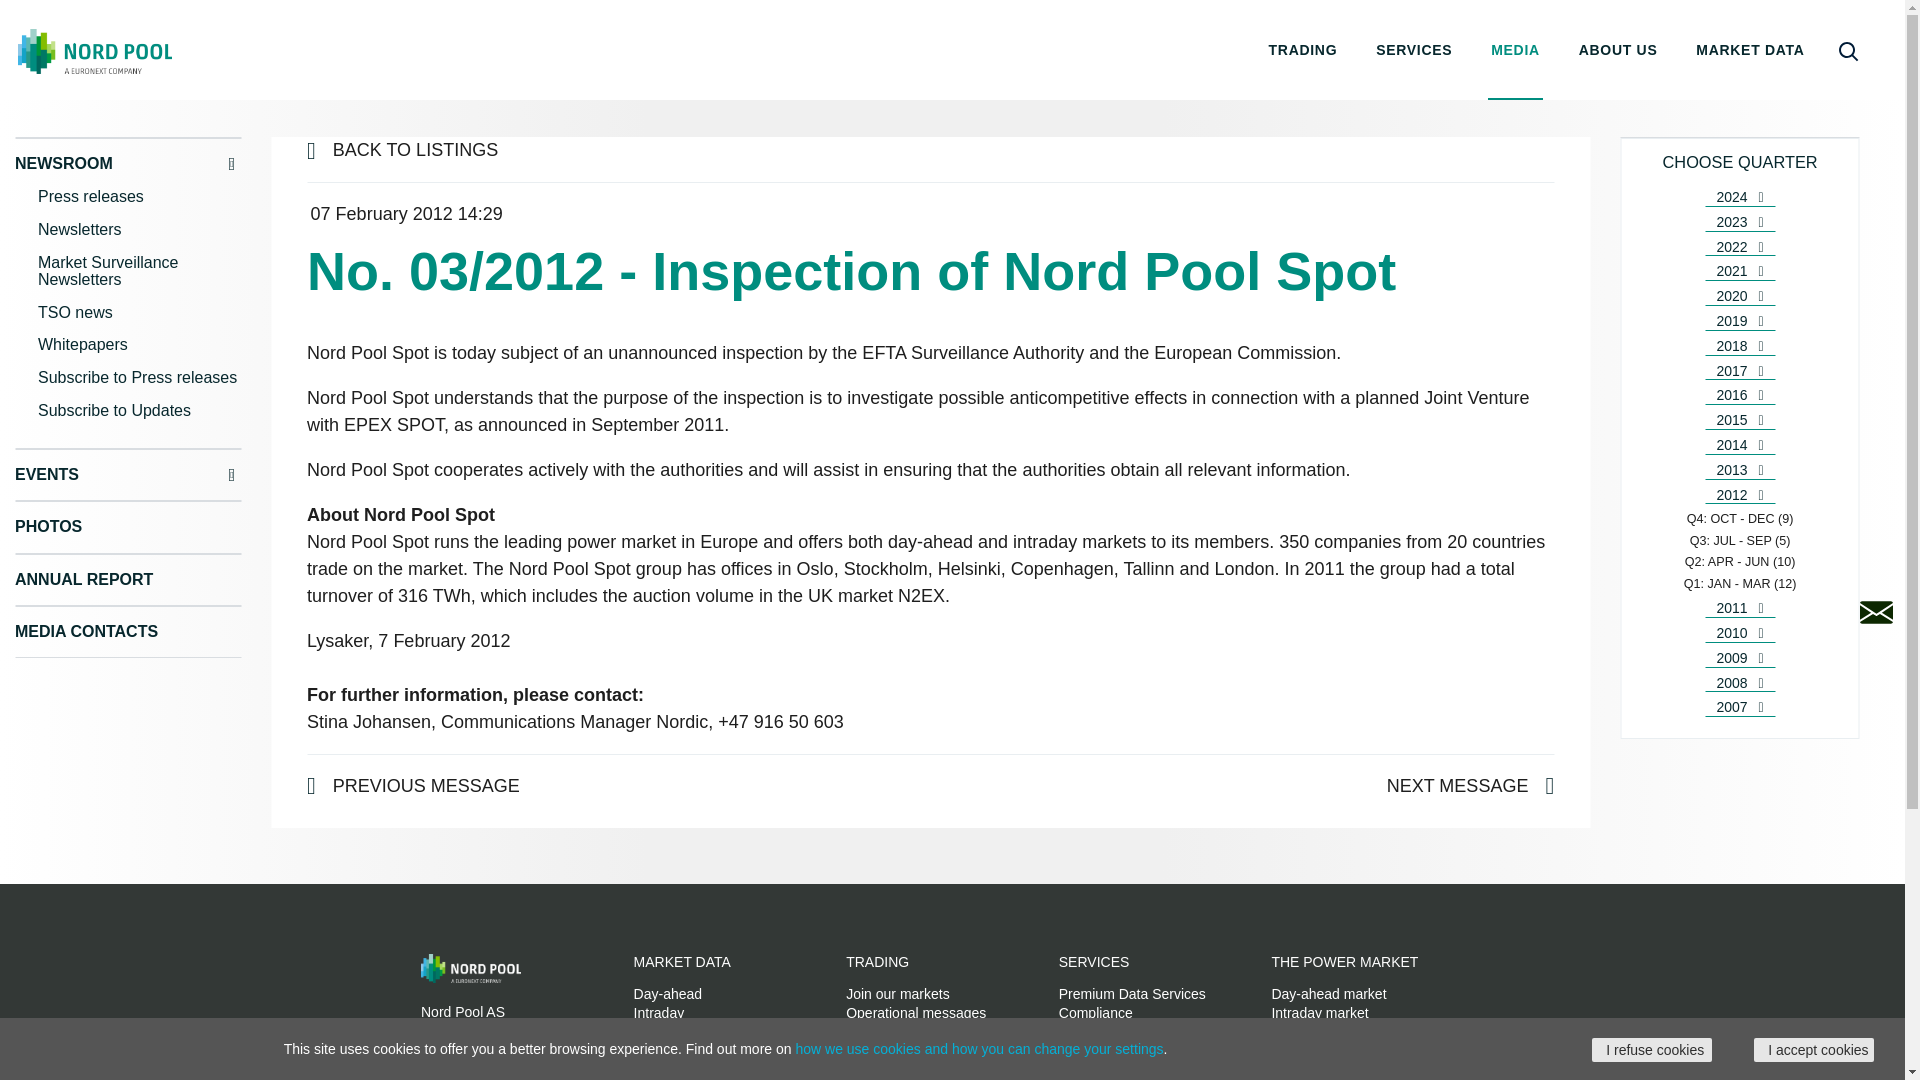 This screenshot has width=1920, height=1080. Describe the element at coordinates (1112, 1072) in the screenshot. I see `German mini-site` at that location.